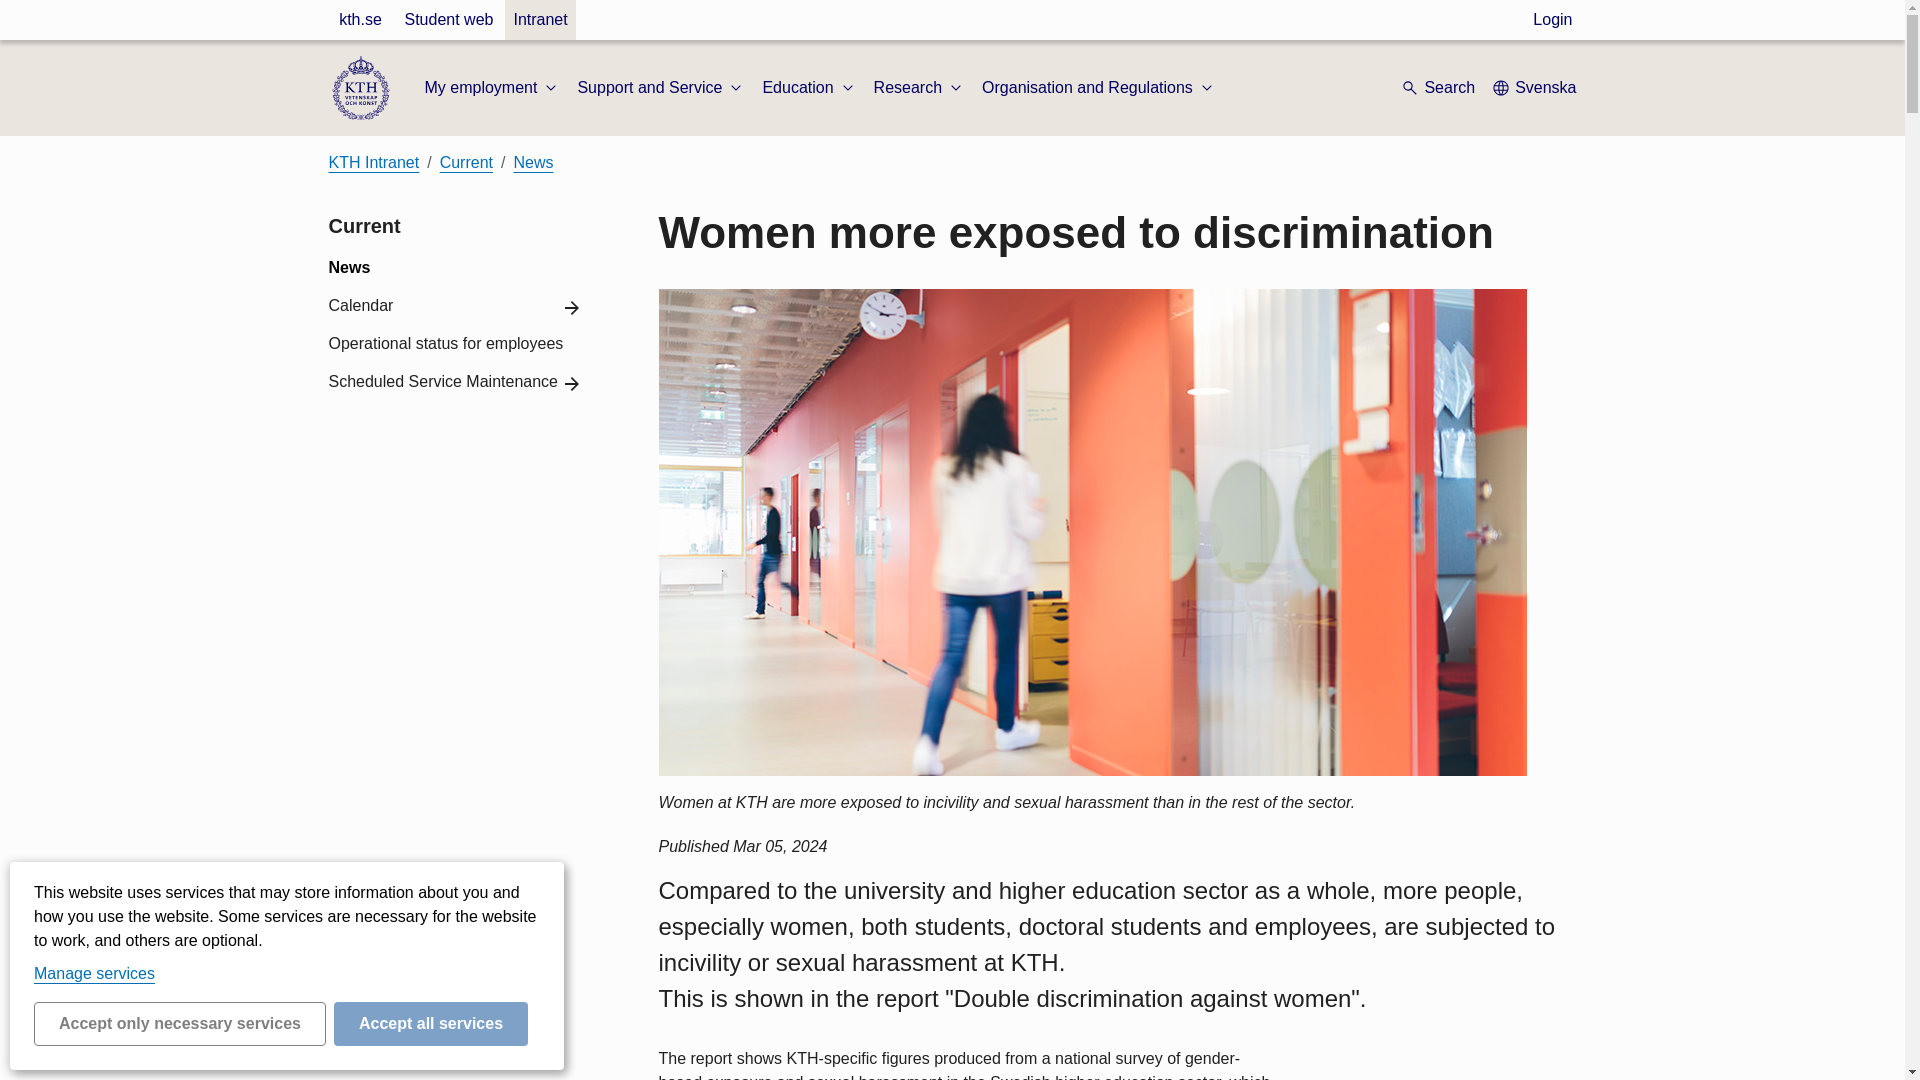 This screenshot has height=1080, width=1920. Describe the element at coordinates (94, 973) in the screenshot. I see `Manage services` at that location.